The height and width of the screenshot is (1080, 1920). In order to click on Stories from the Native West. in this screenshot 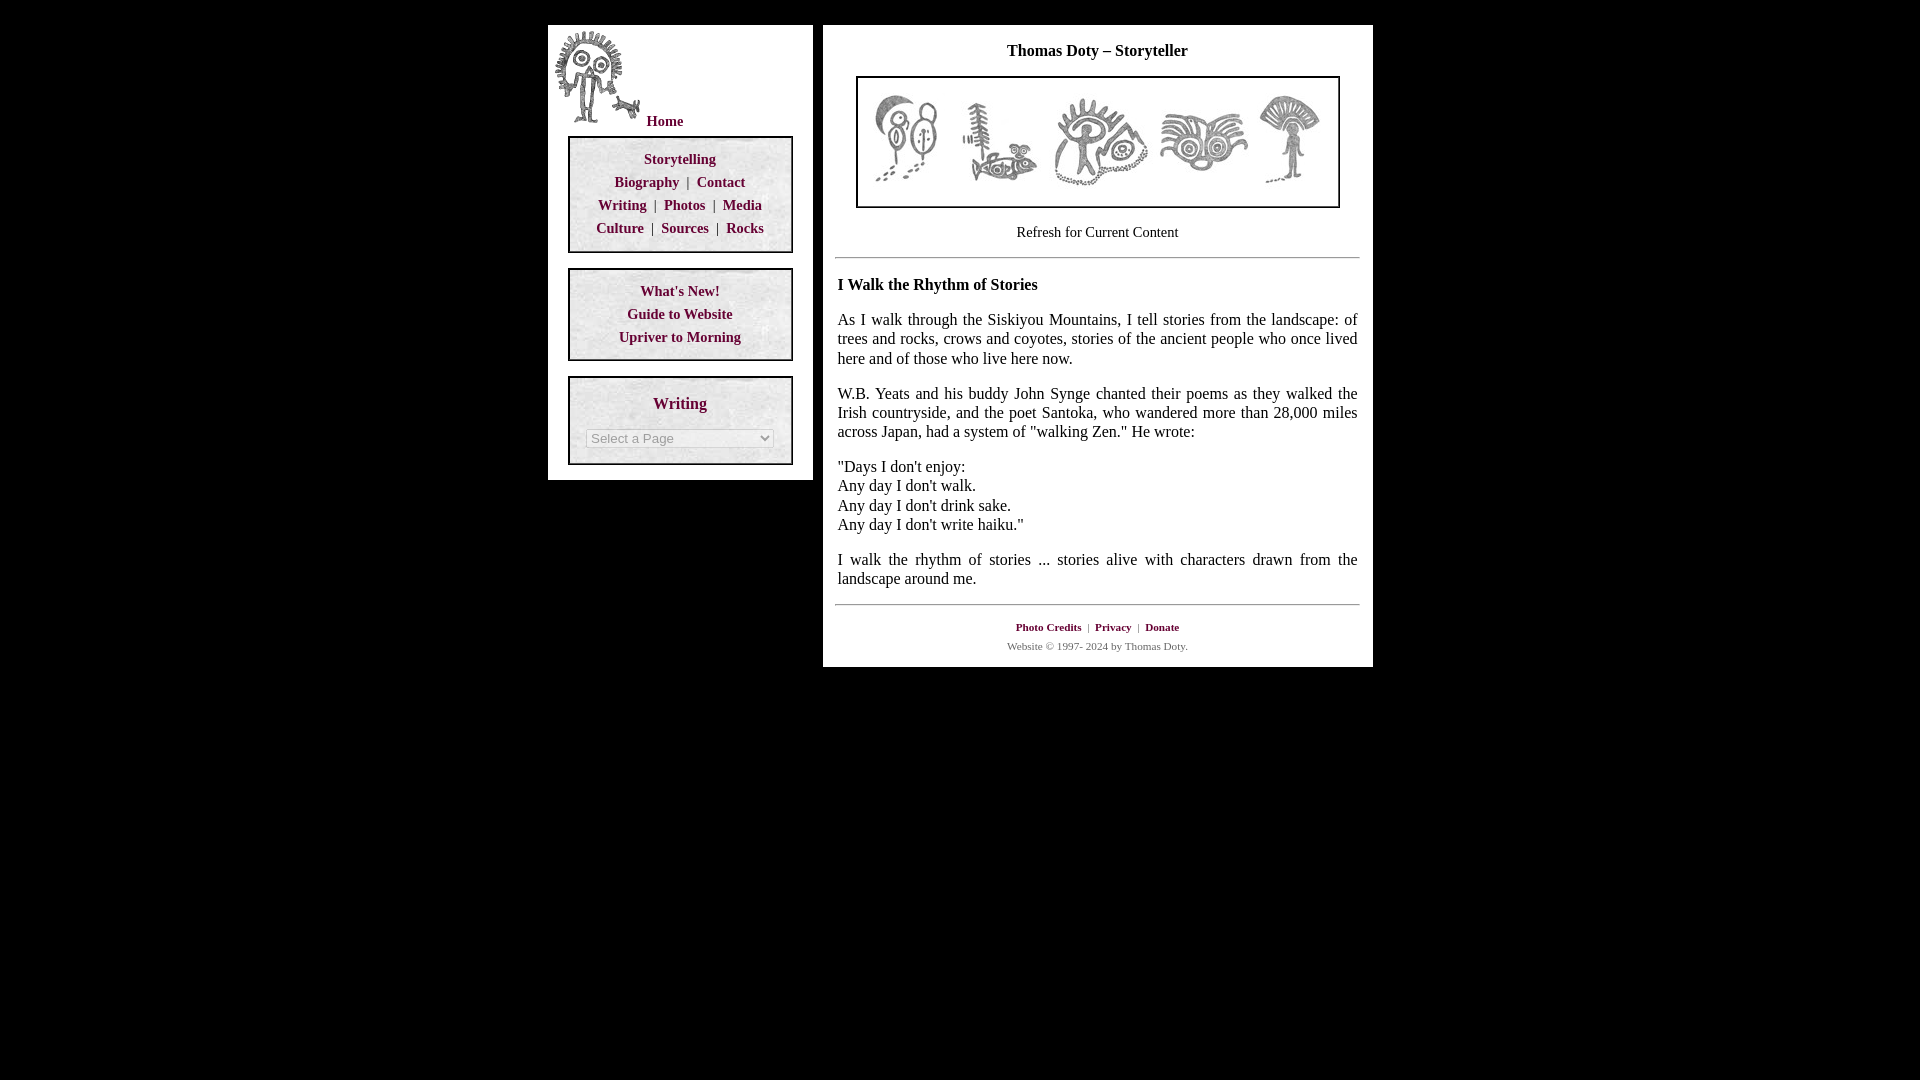, I will do `click(680, 159)`.